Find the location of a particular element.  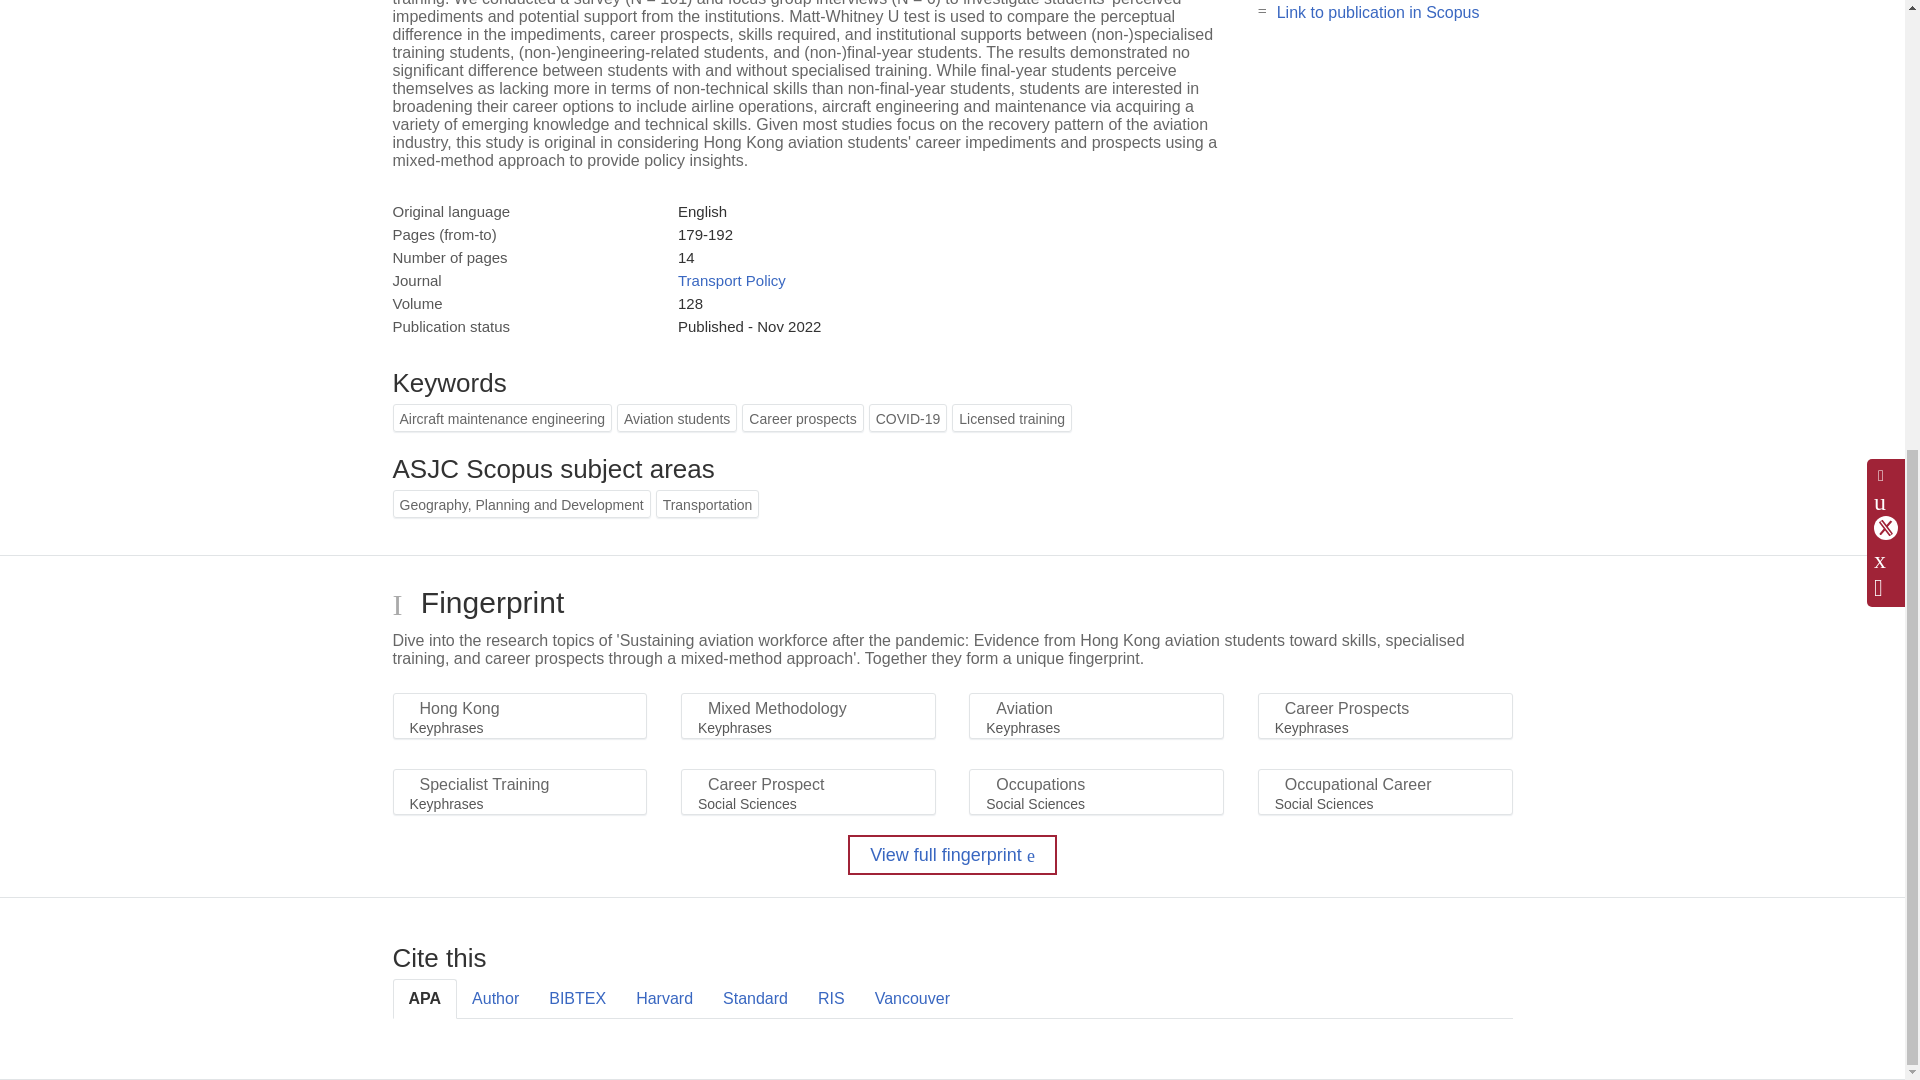

Transport Policy is located at coordinates (731, 280).